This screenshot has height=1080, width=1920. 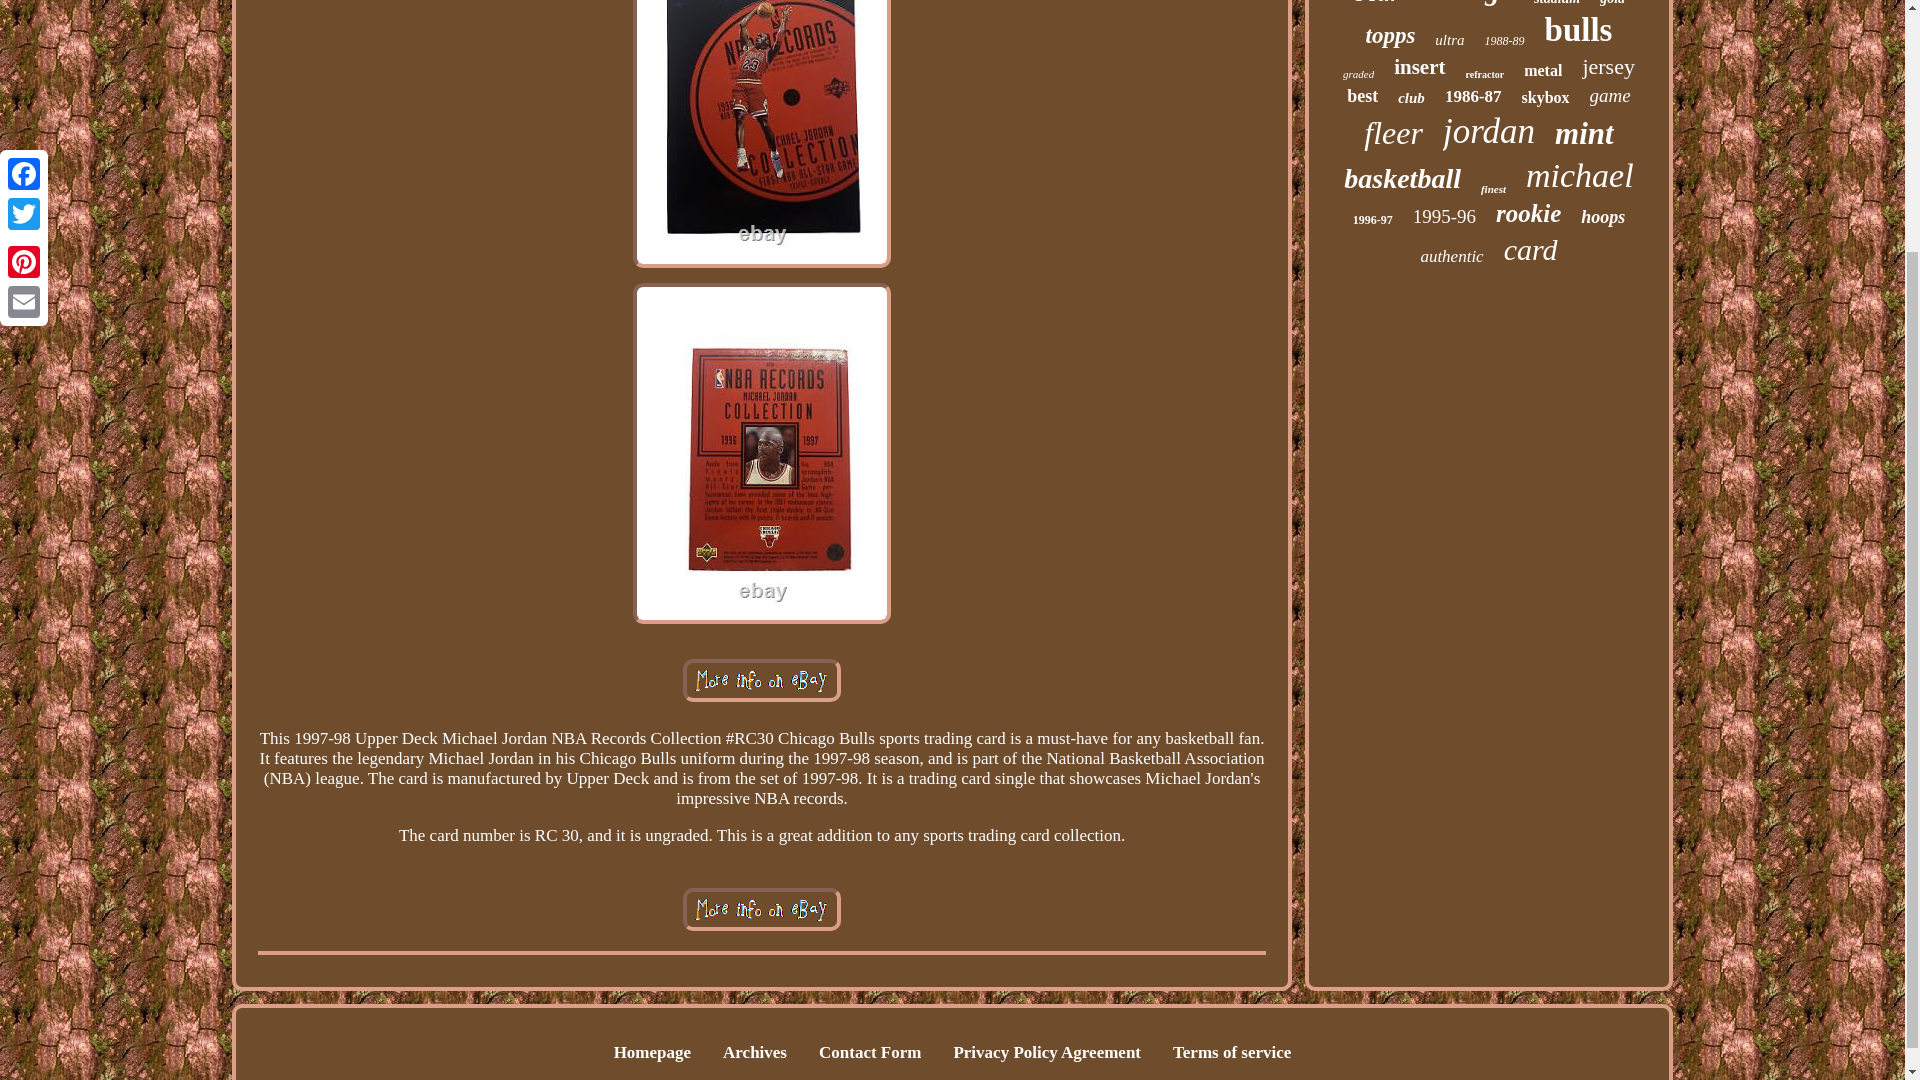 I want to click on jersey, so click(x=1608, y=66).